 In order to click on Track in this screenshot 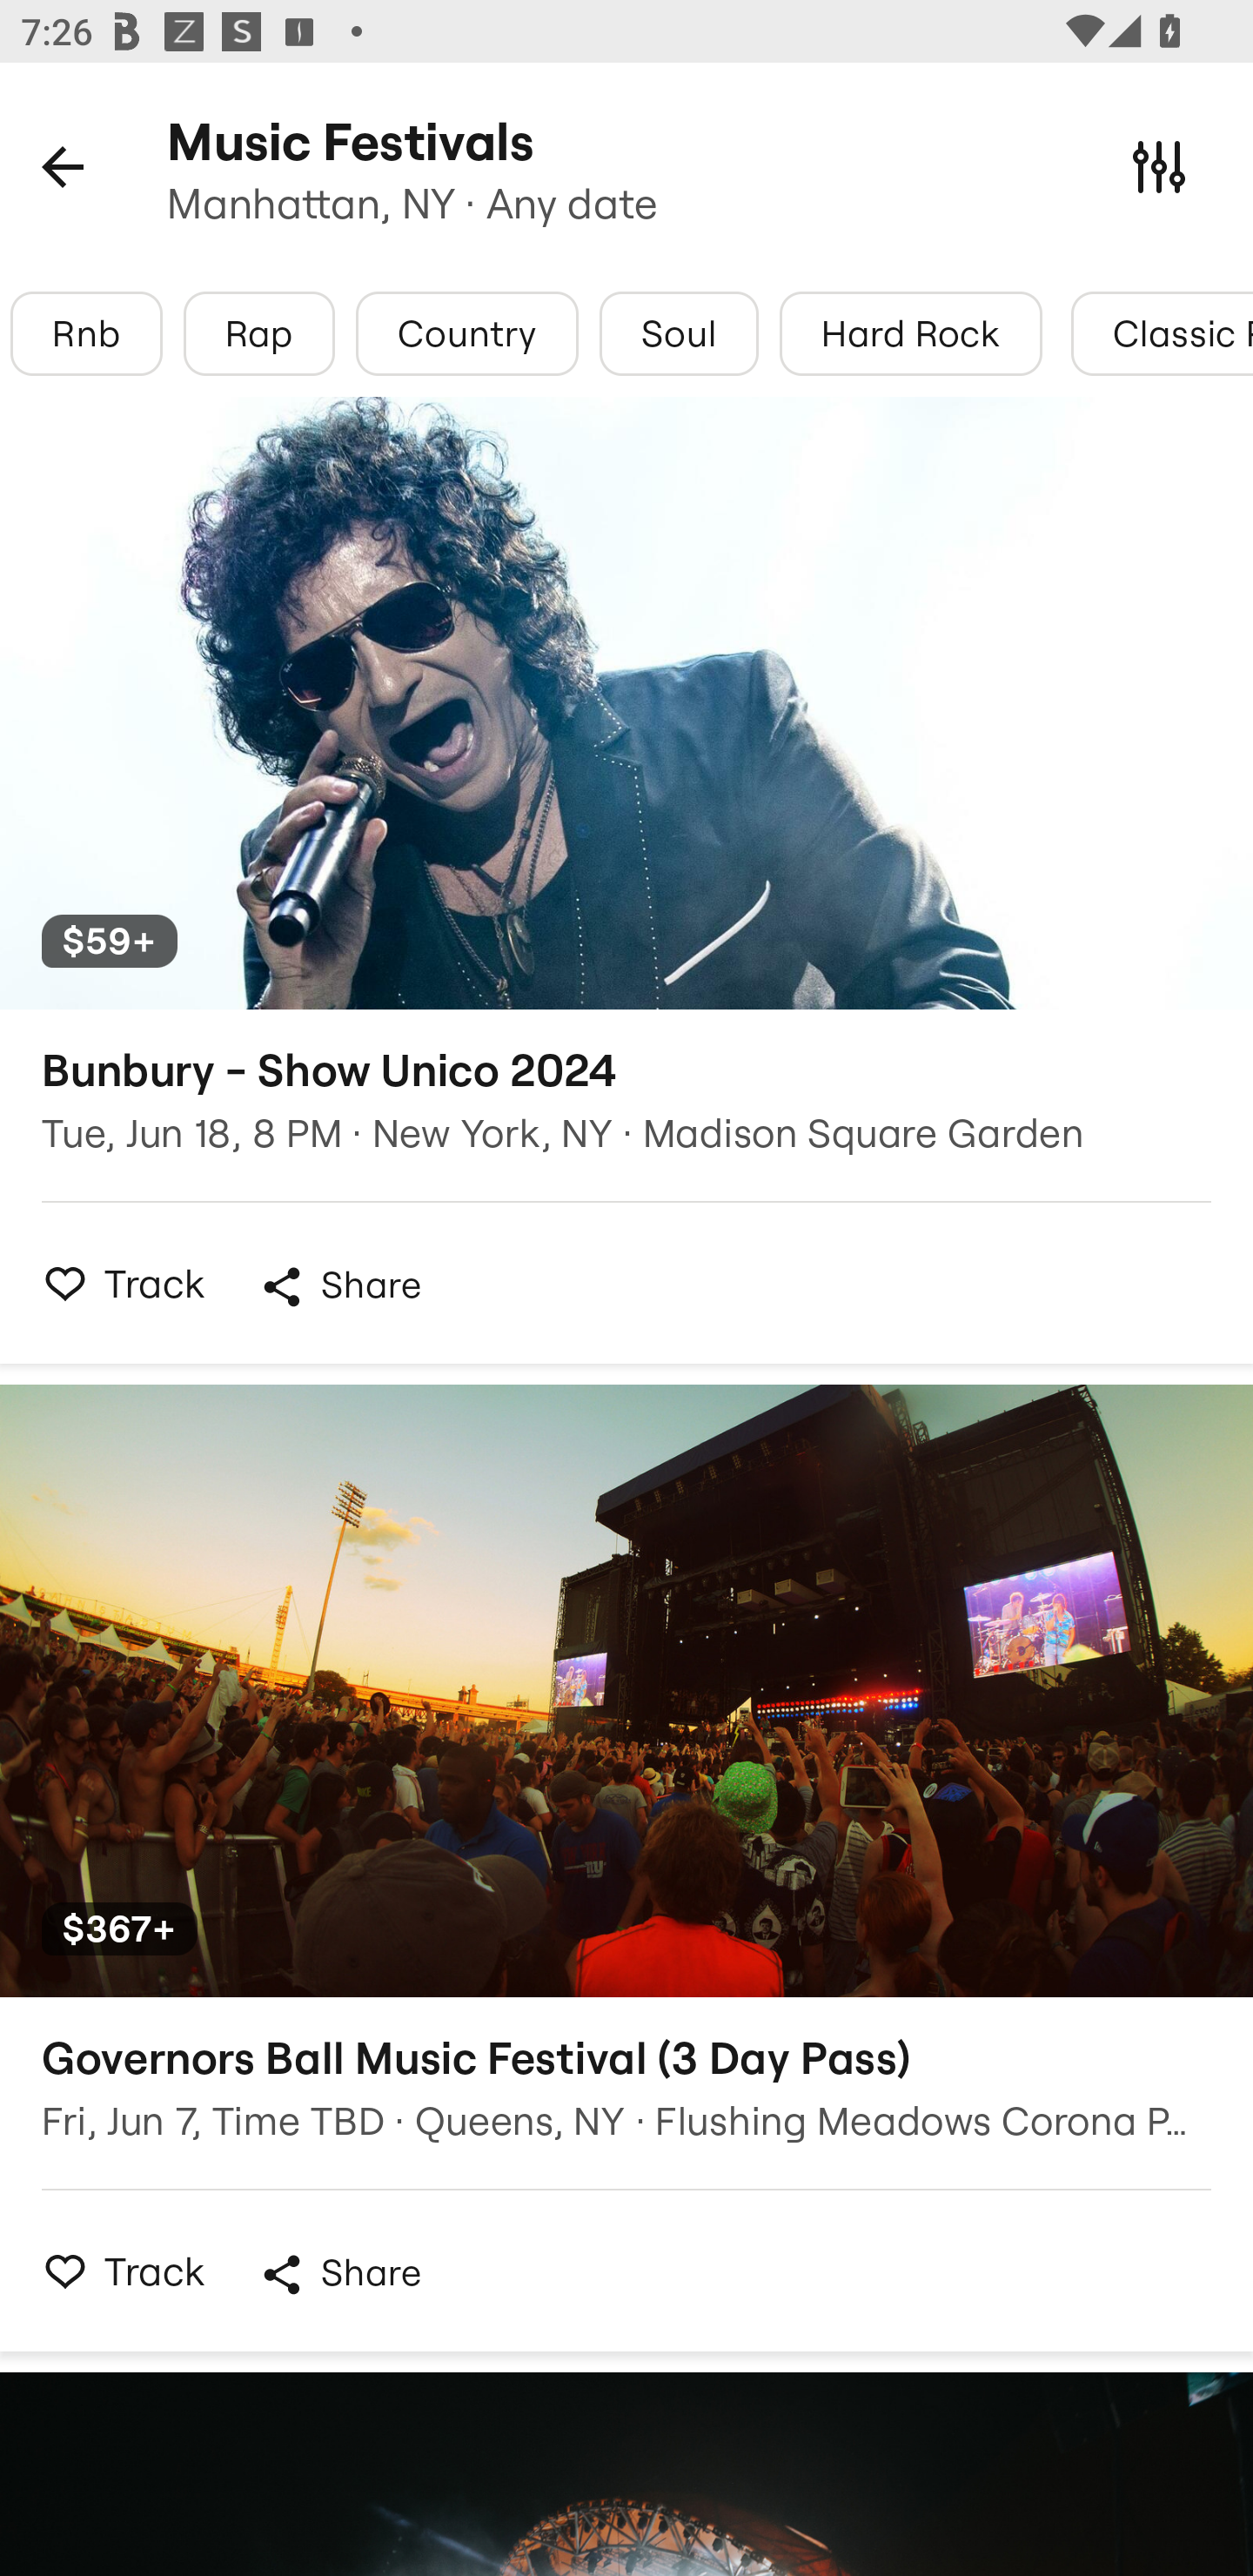, I will do `click(116, 2271)`.